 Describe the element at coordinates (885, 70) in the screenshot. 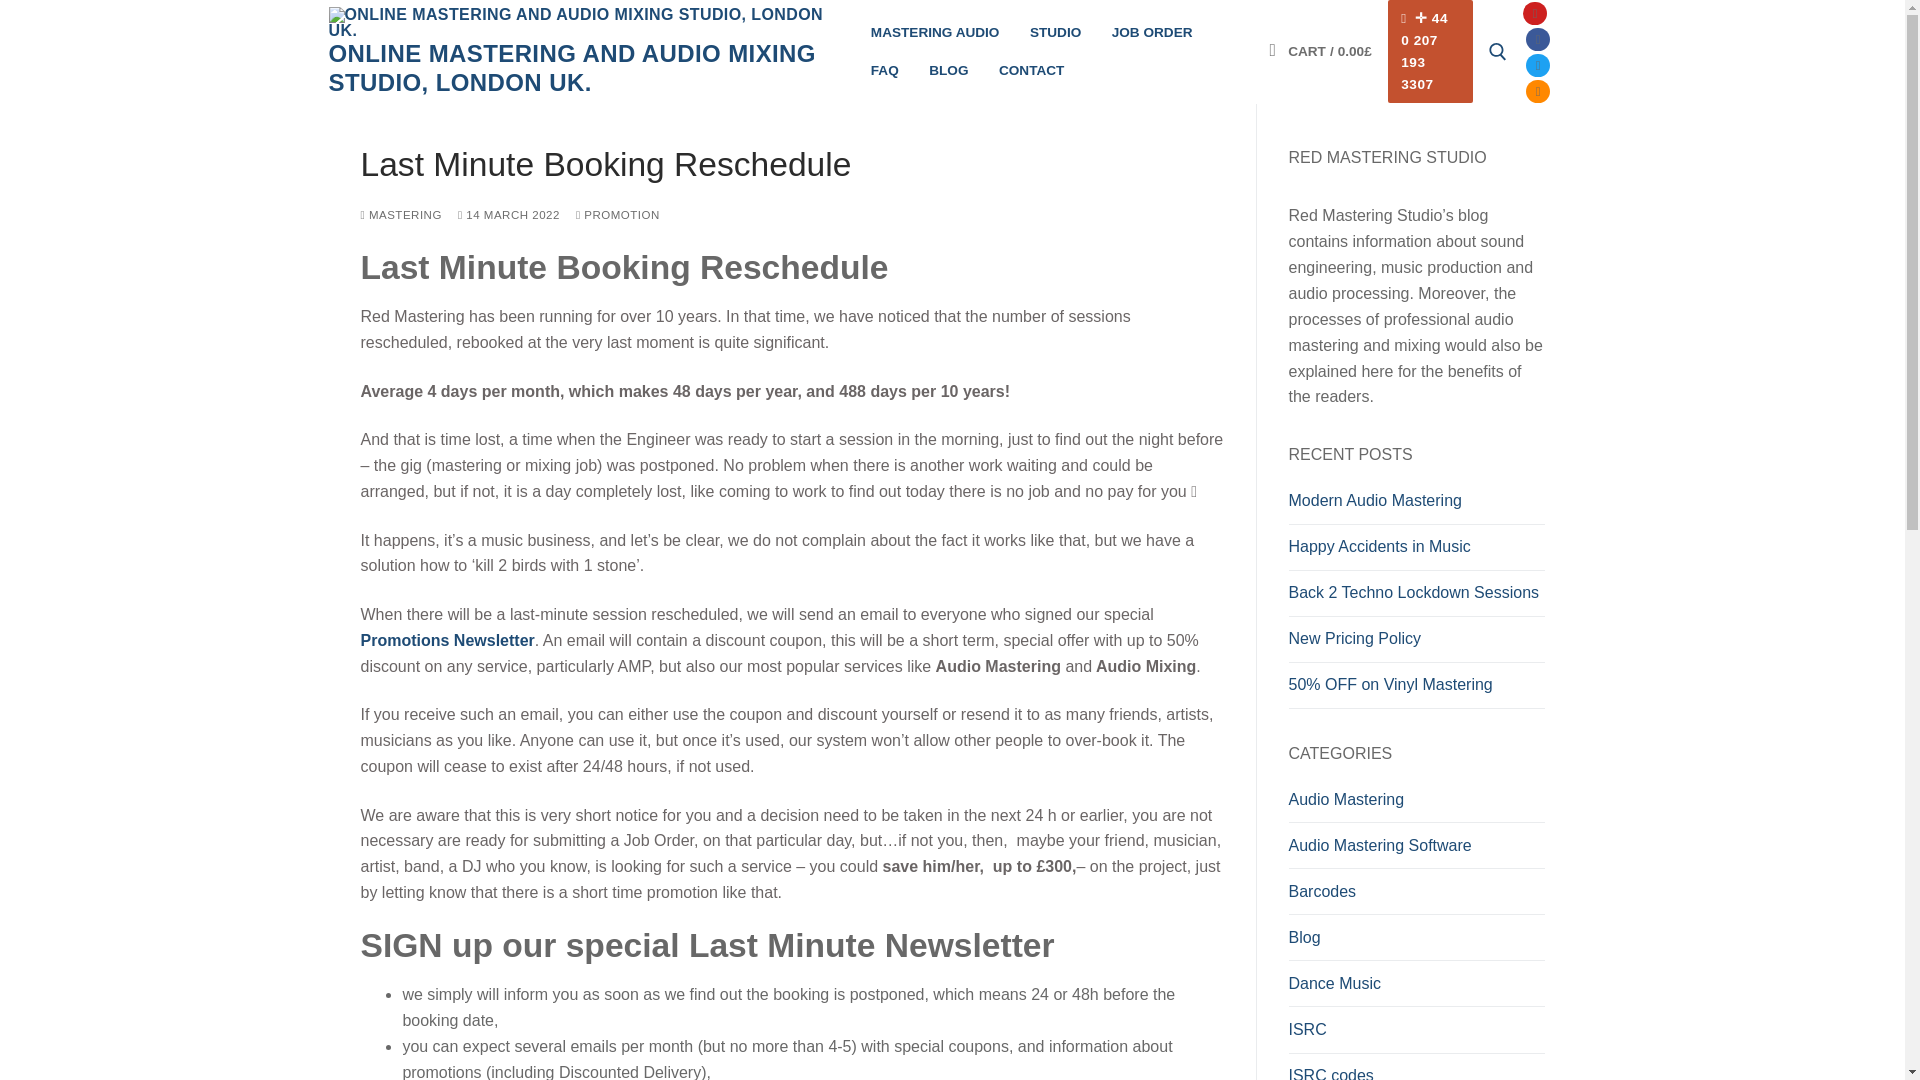

I see `FAQ` at that location.